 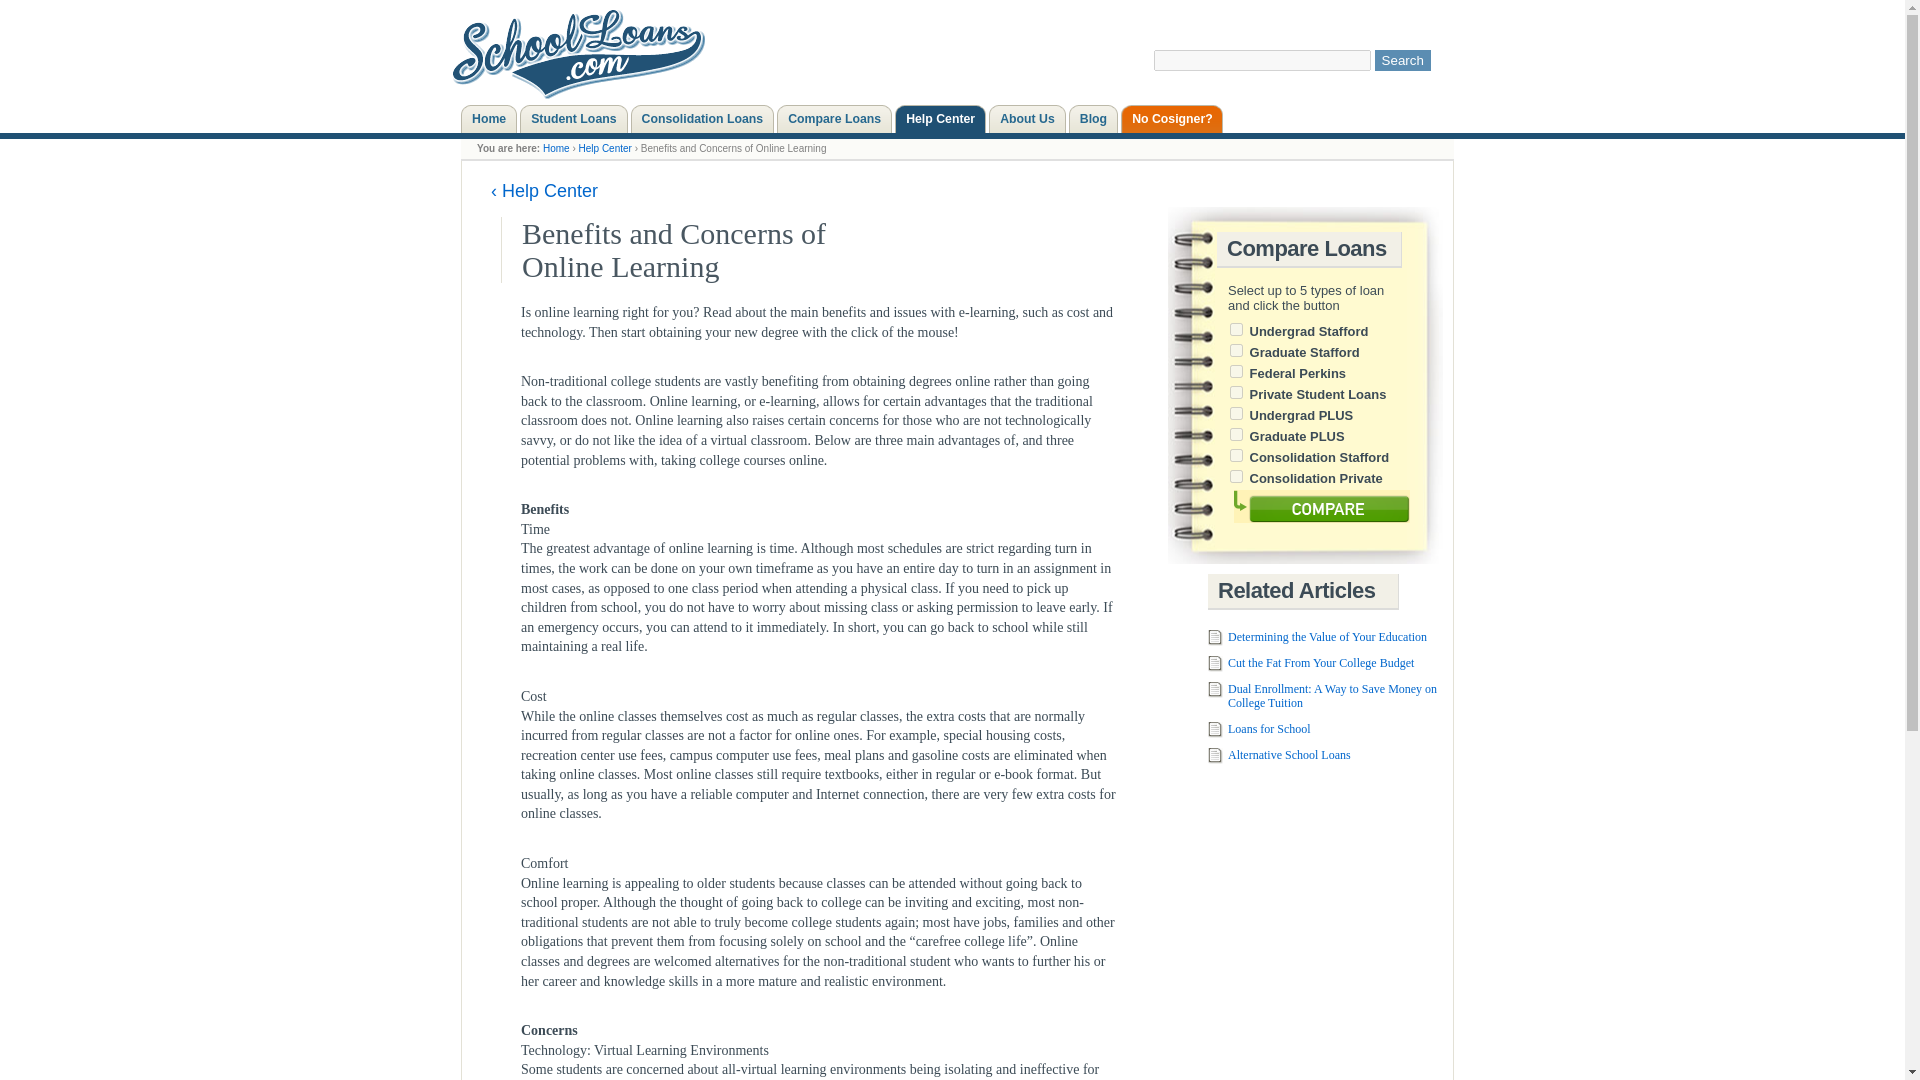 I want to click on Dual Enrollment: A Way to Save Money on College Tuition, so click(x=1332, y=695).